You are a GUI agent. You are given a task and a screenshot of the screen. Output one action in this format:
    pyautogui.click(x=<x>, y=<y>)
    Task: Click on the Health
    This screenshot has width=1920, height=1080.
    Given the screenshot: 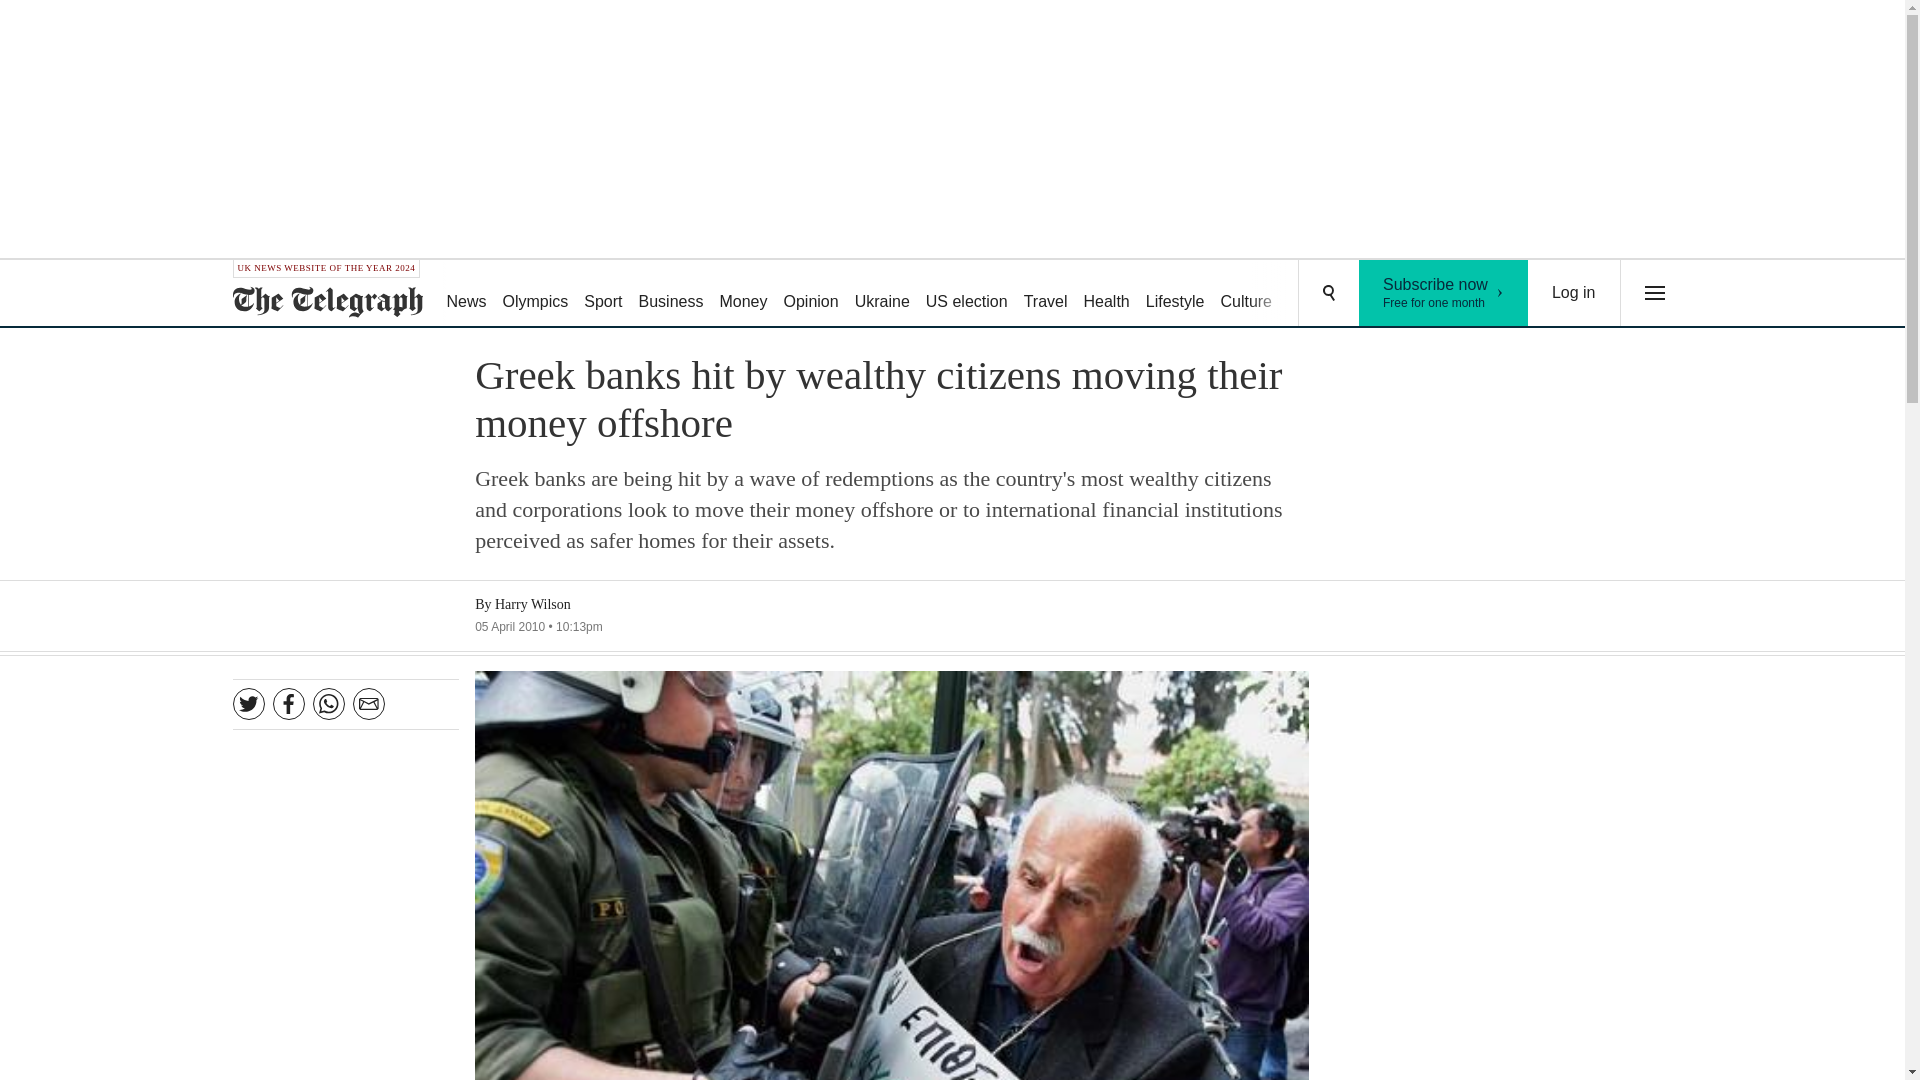 What is the action you would take?
    pyautogui.click(x=1106, y=294)
    